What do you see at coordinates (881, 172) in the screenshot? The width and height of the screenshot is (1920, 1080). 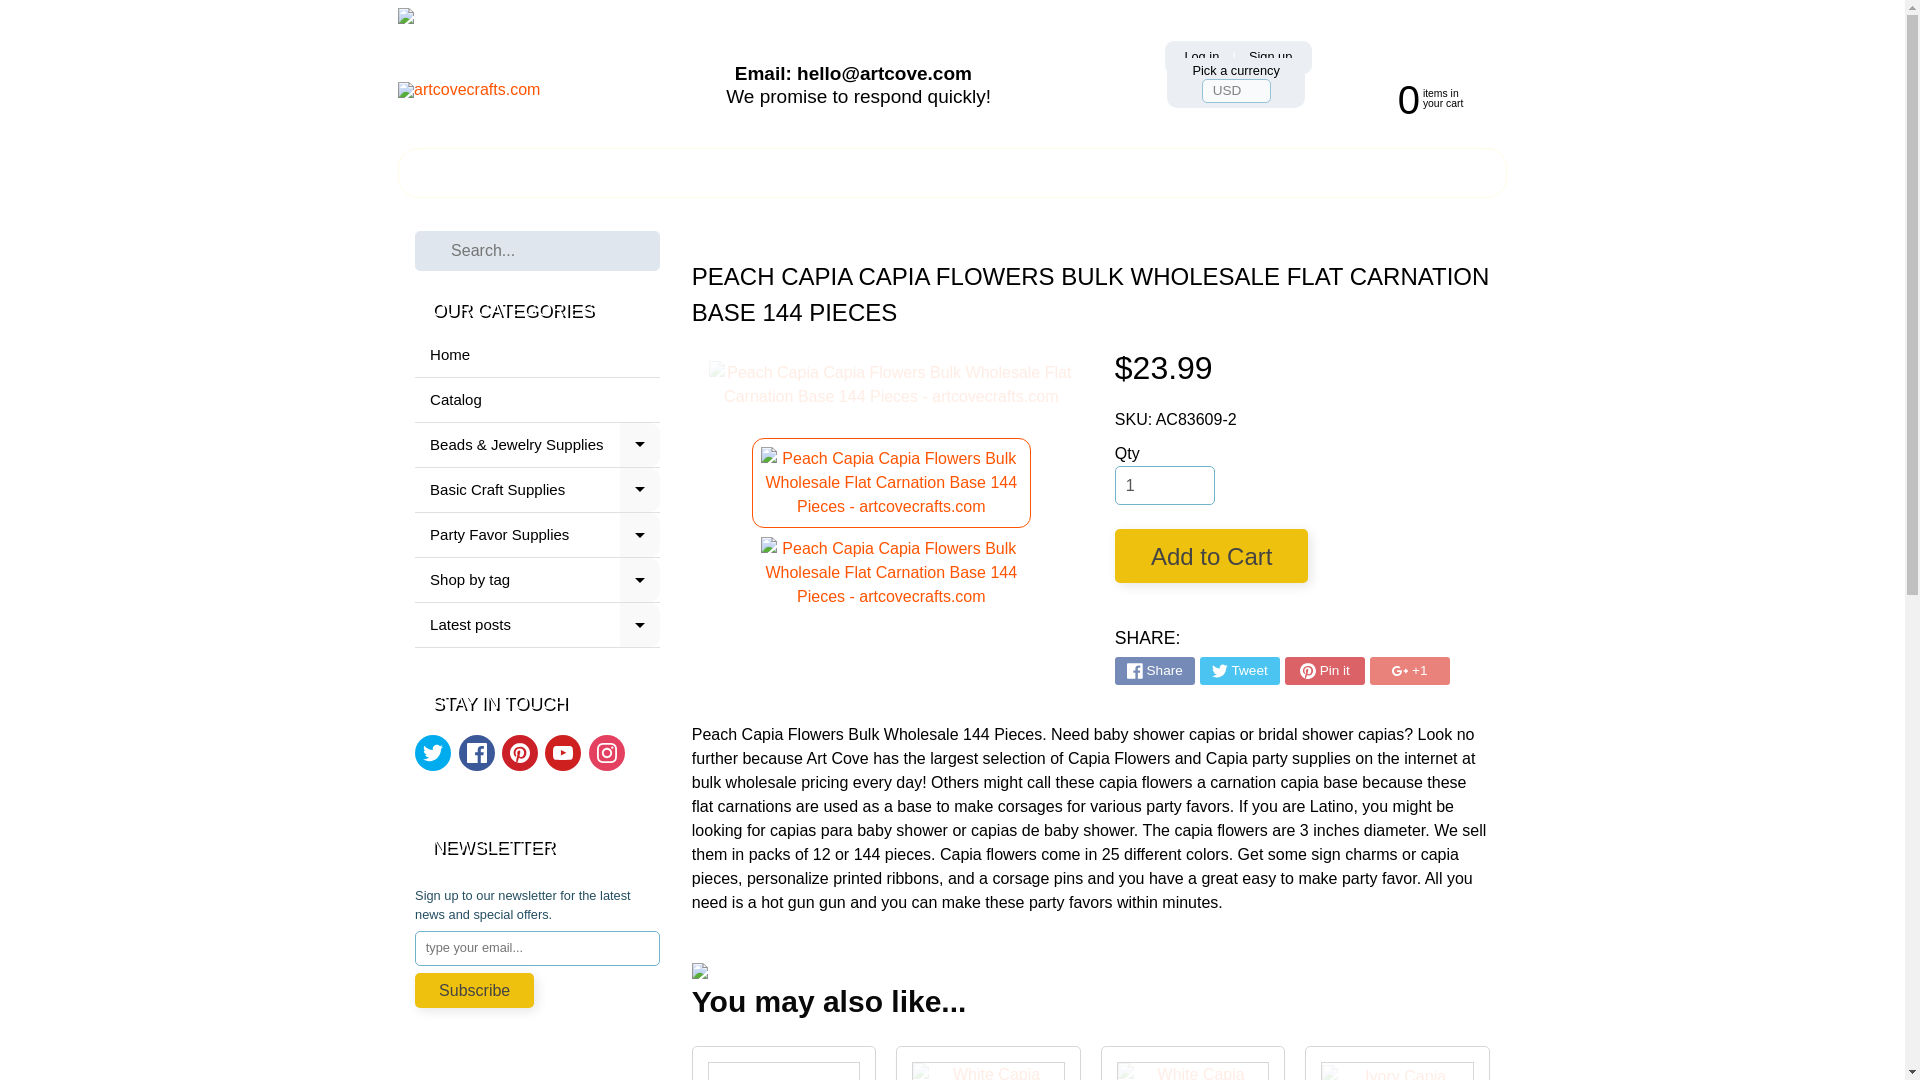 I see `Tweet on Twitter` at bounding box center [881, 172].